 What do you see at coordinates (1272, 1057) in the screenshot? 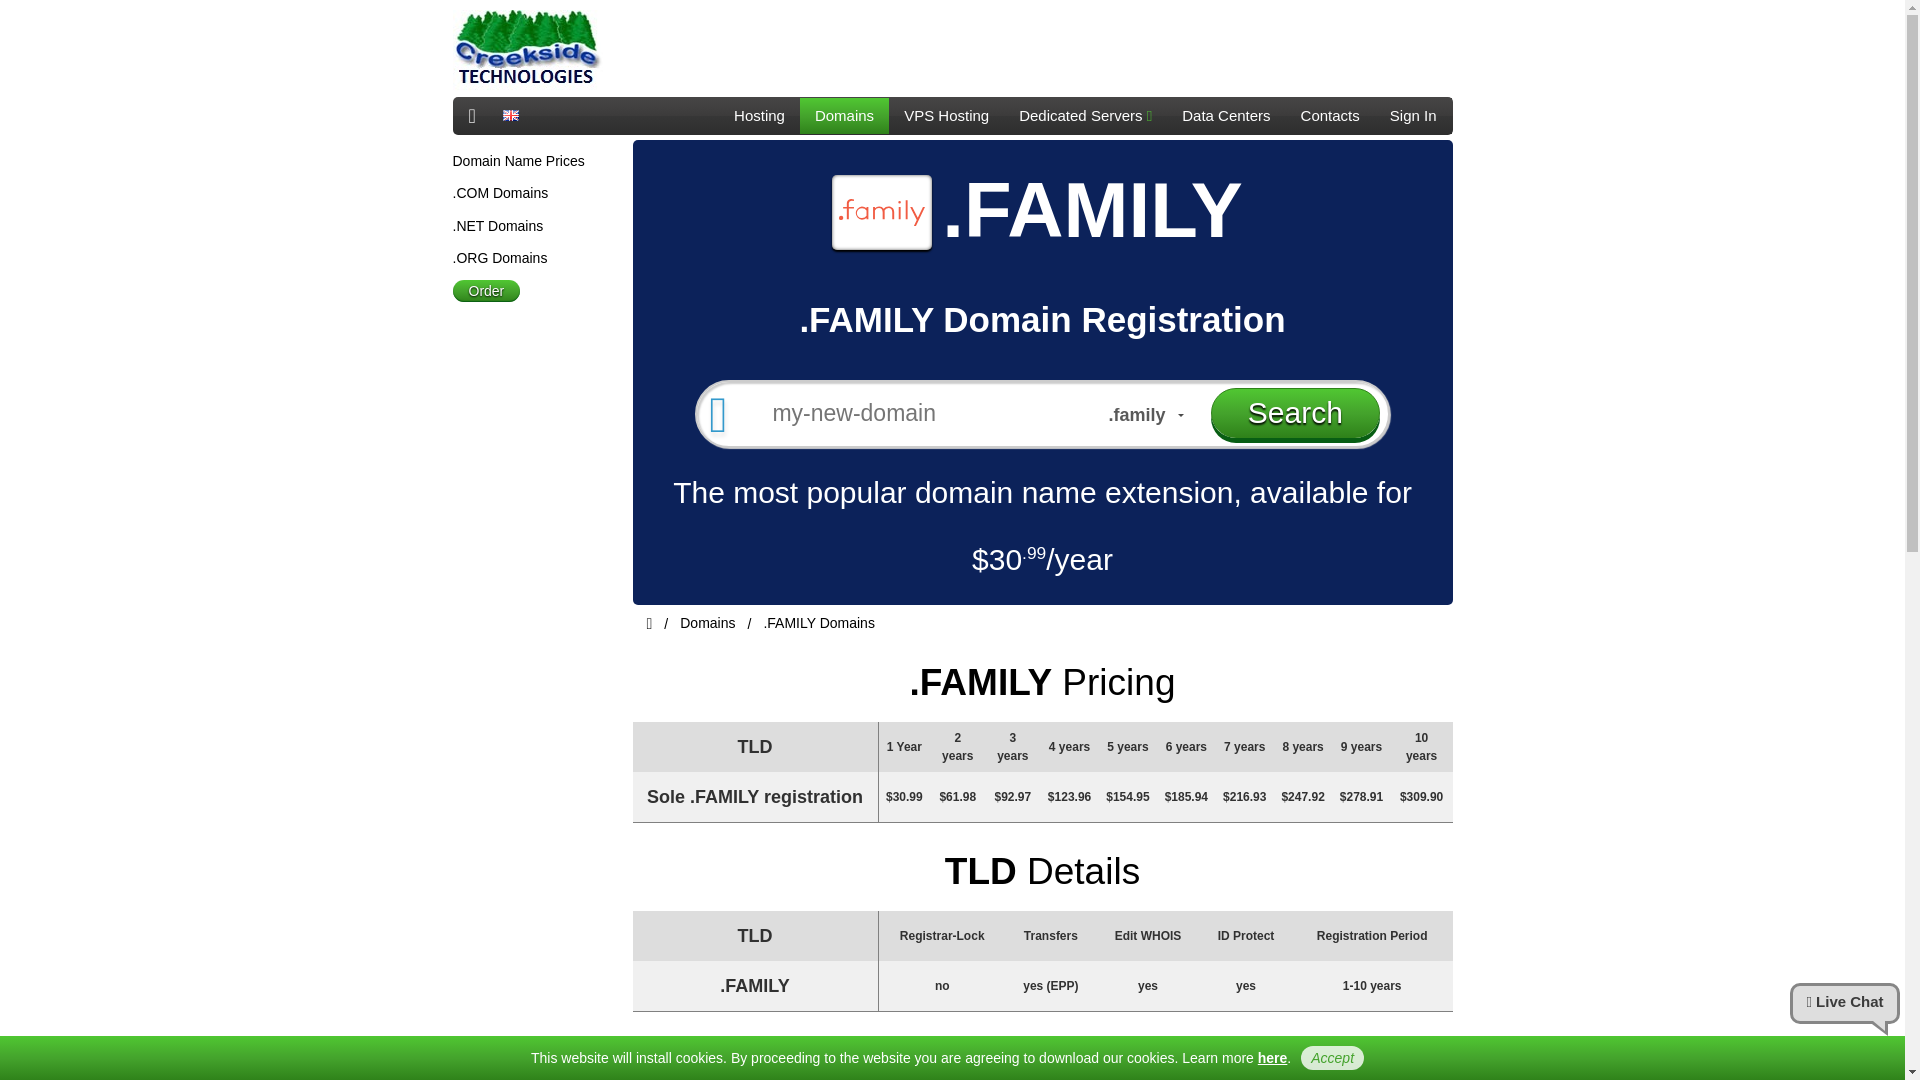
I see `Privacy Policy` at bounding box center [1272, 1057].